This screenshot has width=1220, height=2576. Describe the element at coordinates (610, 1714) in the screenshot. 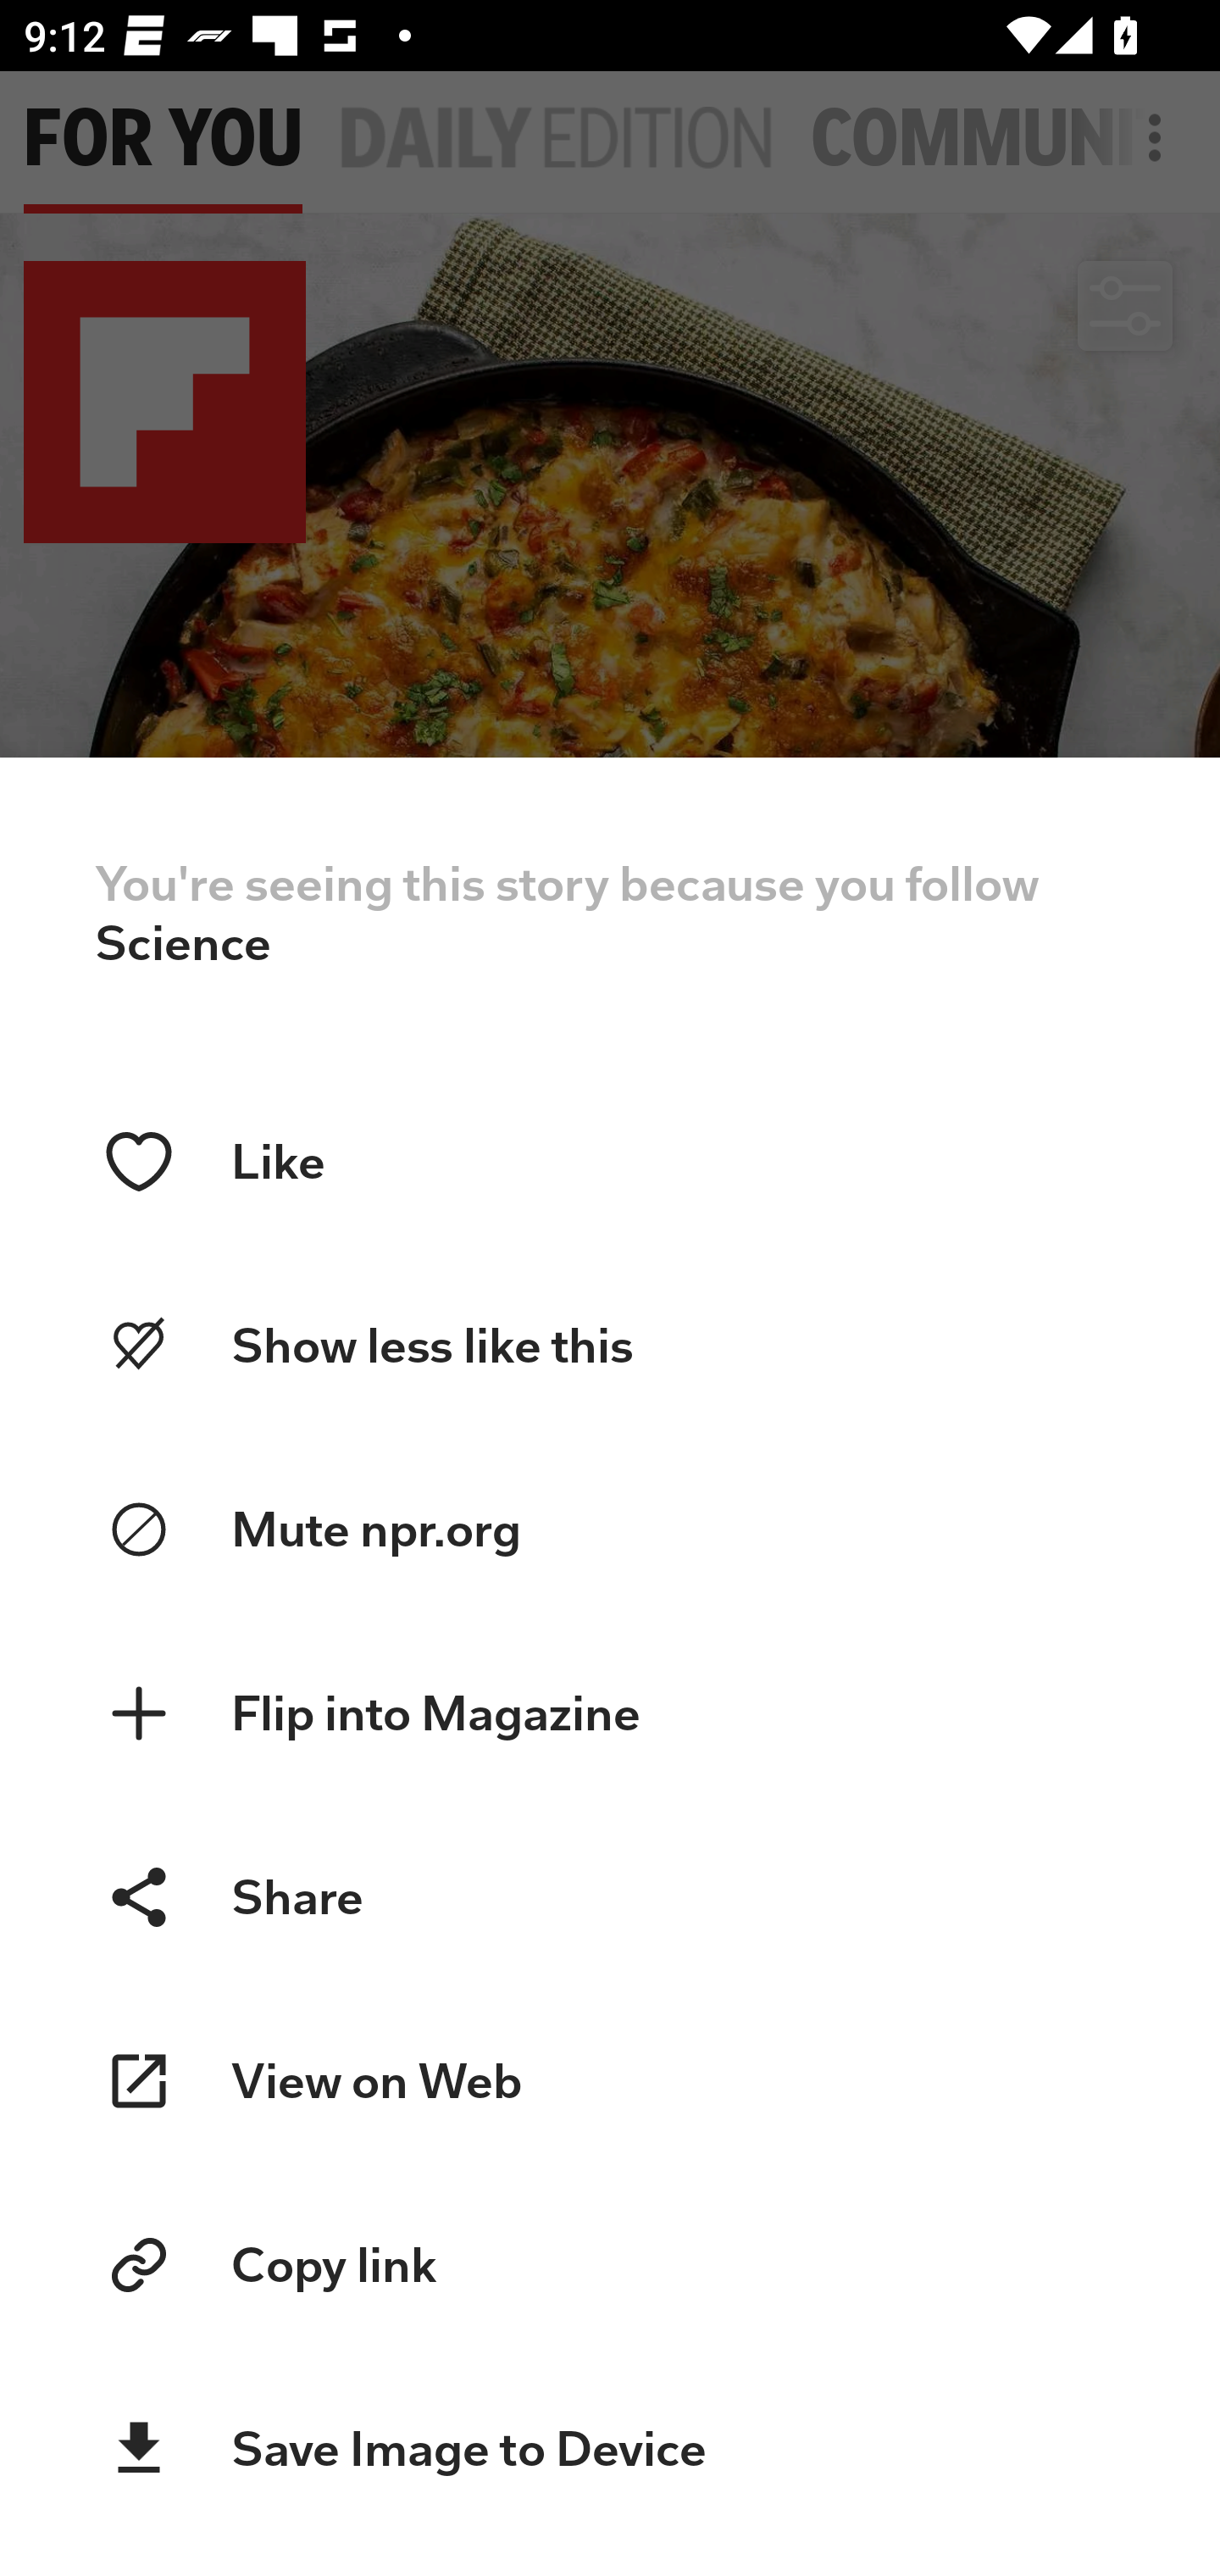

I see `Flip into Magazine` at that location.